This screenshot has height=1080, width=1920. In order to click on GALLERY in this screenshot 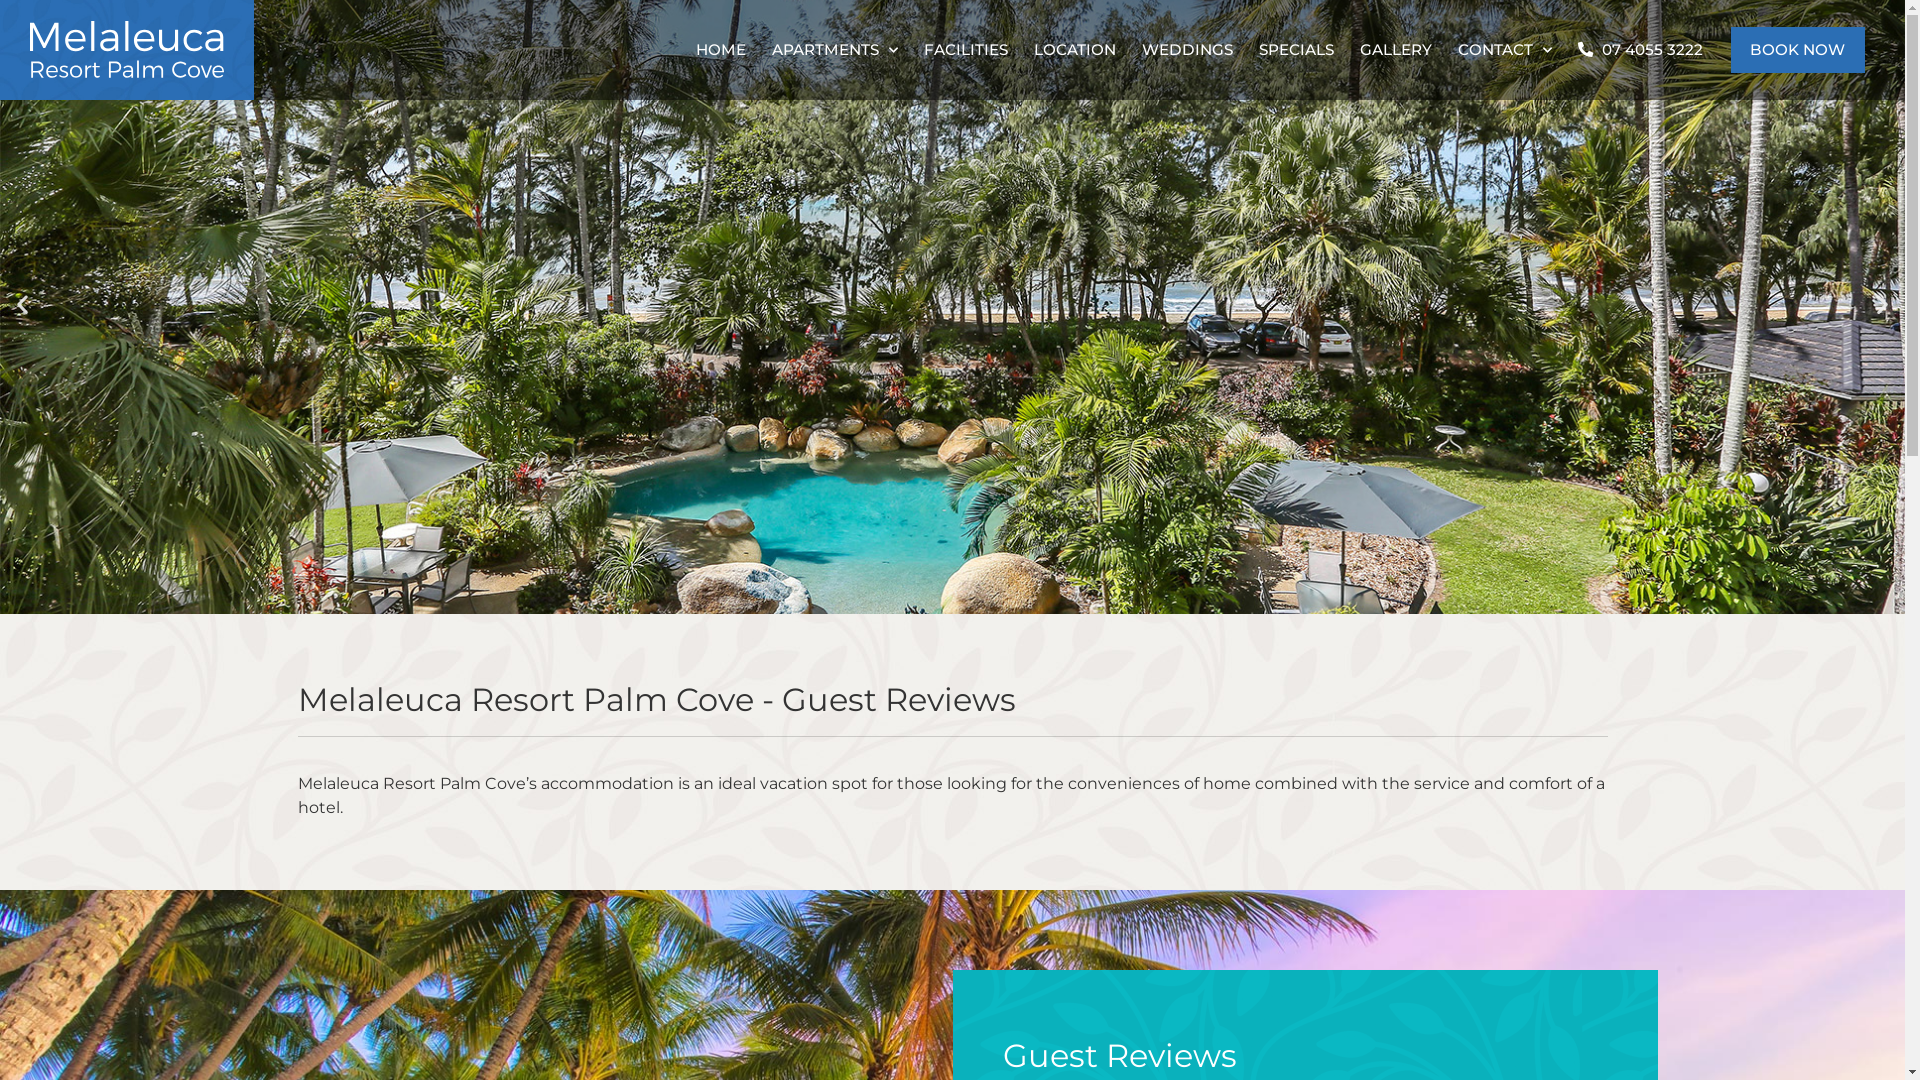, I will do `click(1395, 50)`.